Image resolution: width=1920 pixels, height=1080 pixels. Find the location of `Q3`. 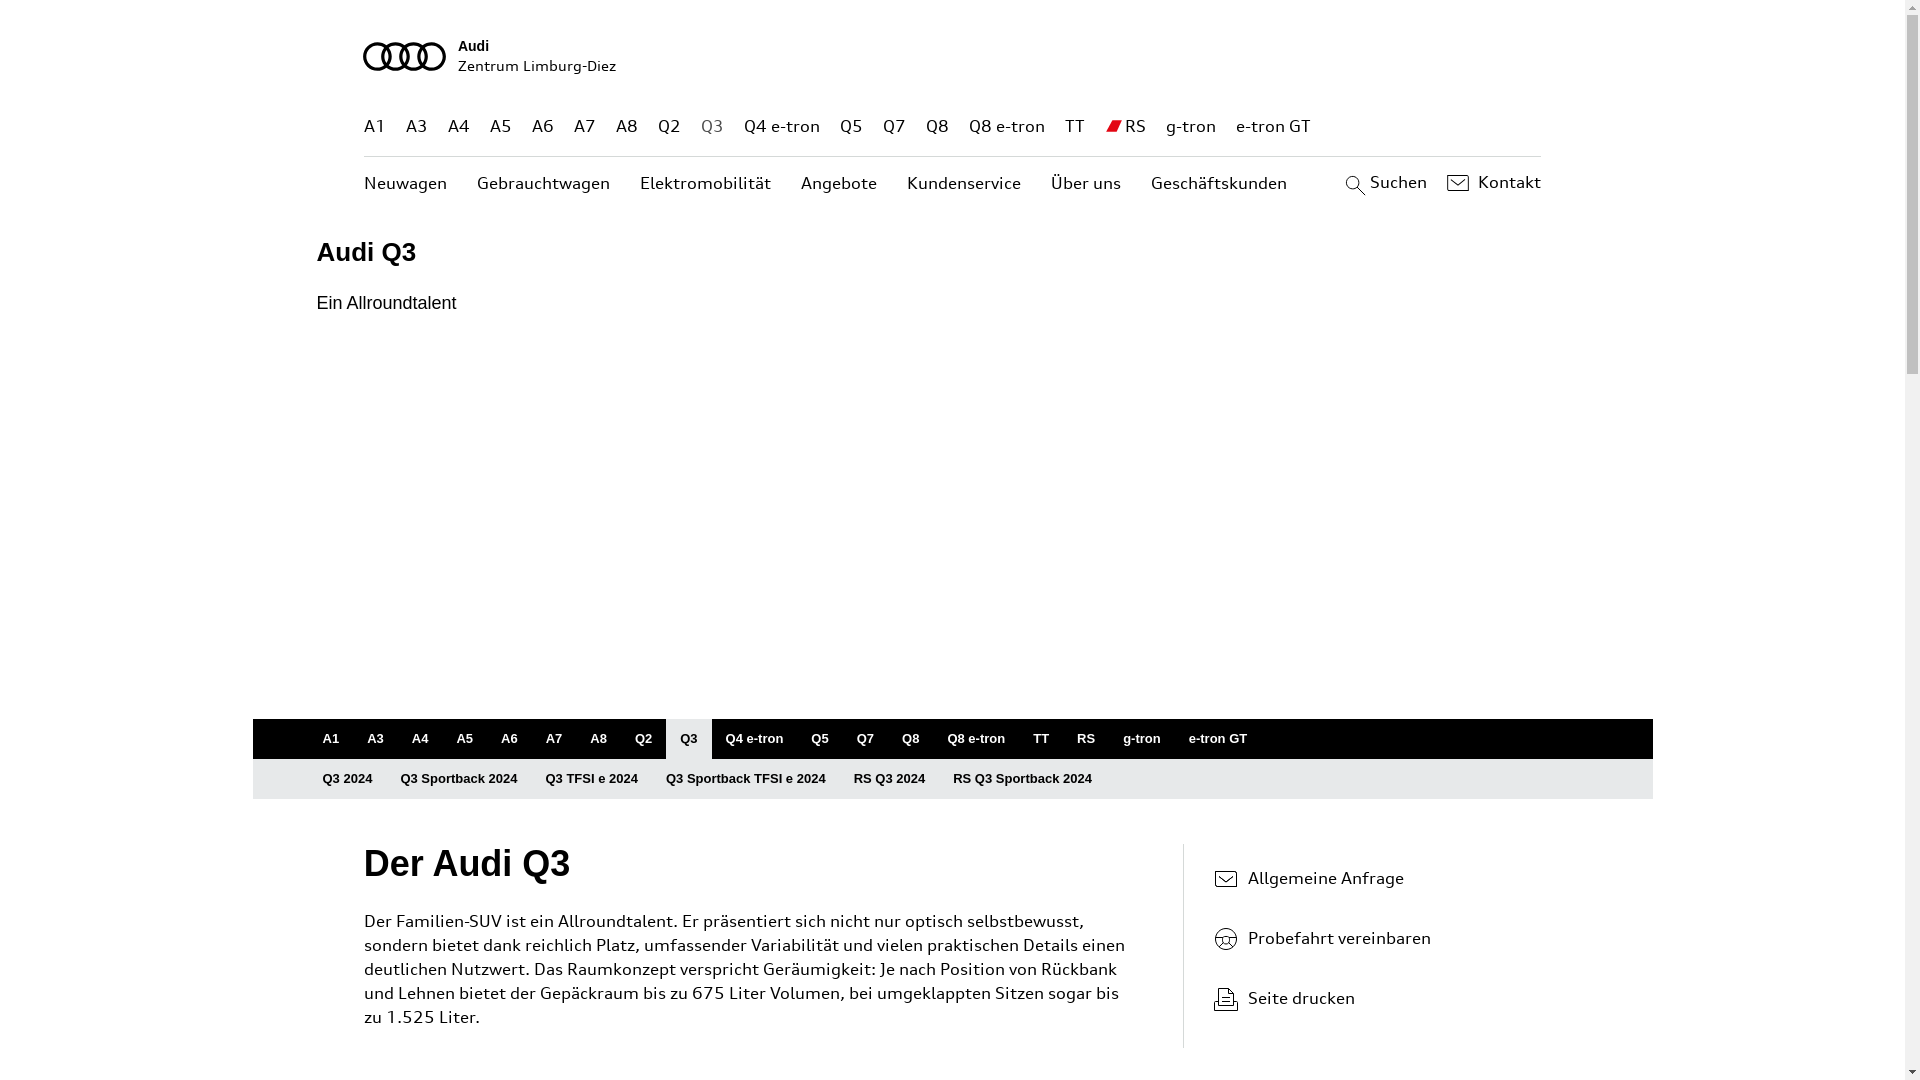

Q3 is located at coordinates (712, 126).